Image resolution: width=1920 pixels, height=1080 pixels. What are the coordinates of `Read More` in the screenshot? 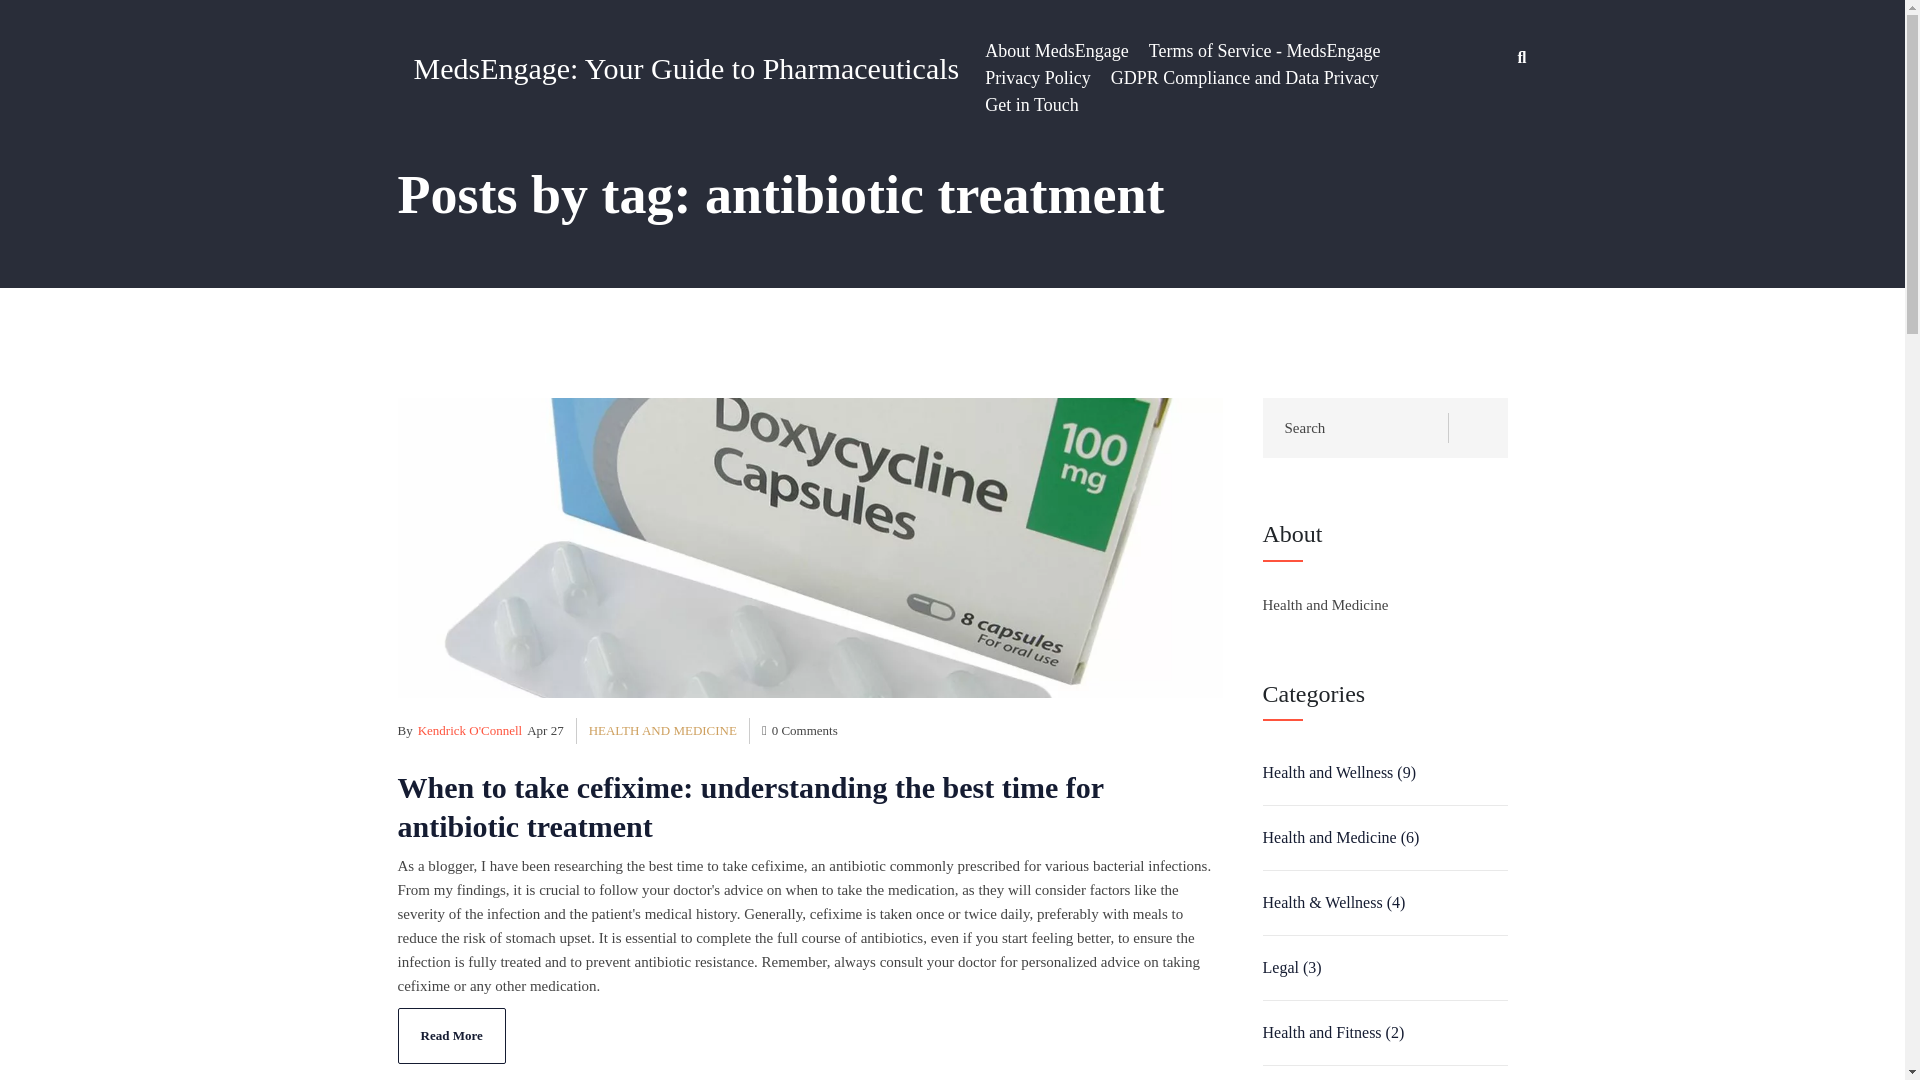 It's located at (452, 1035).